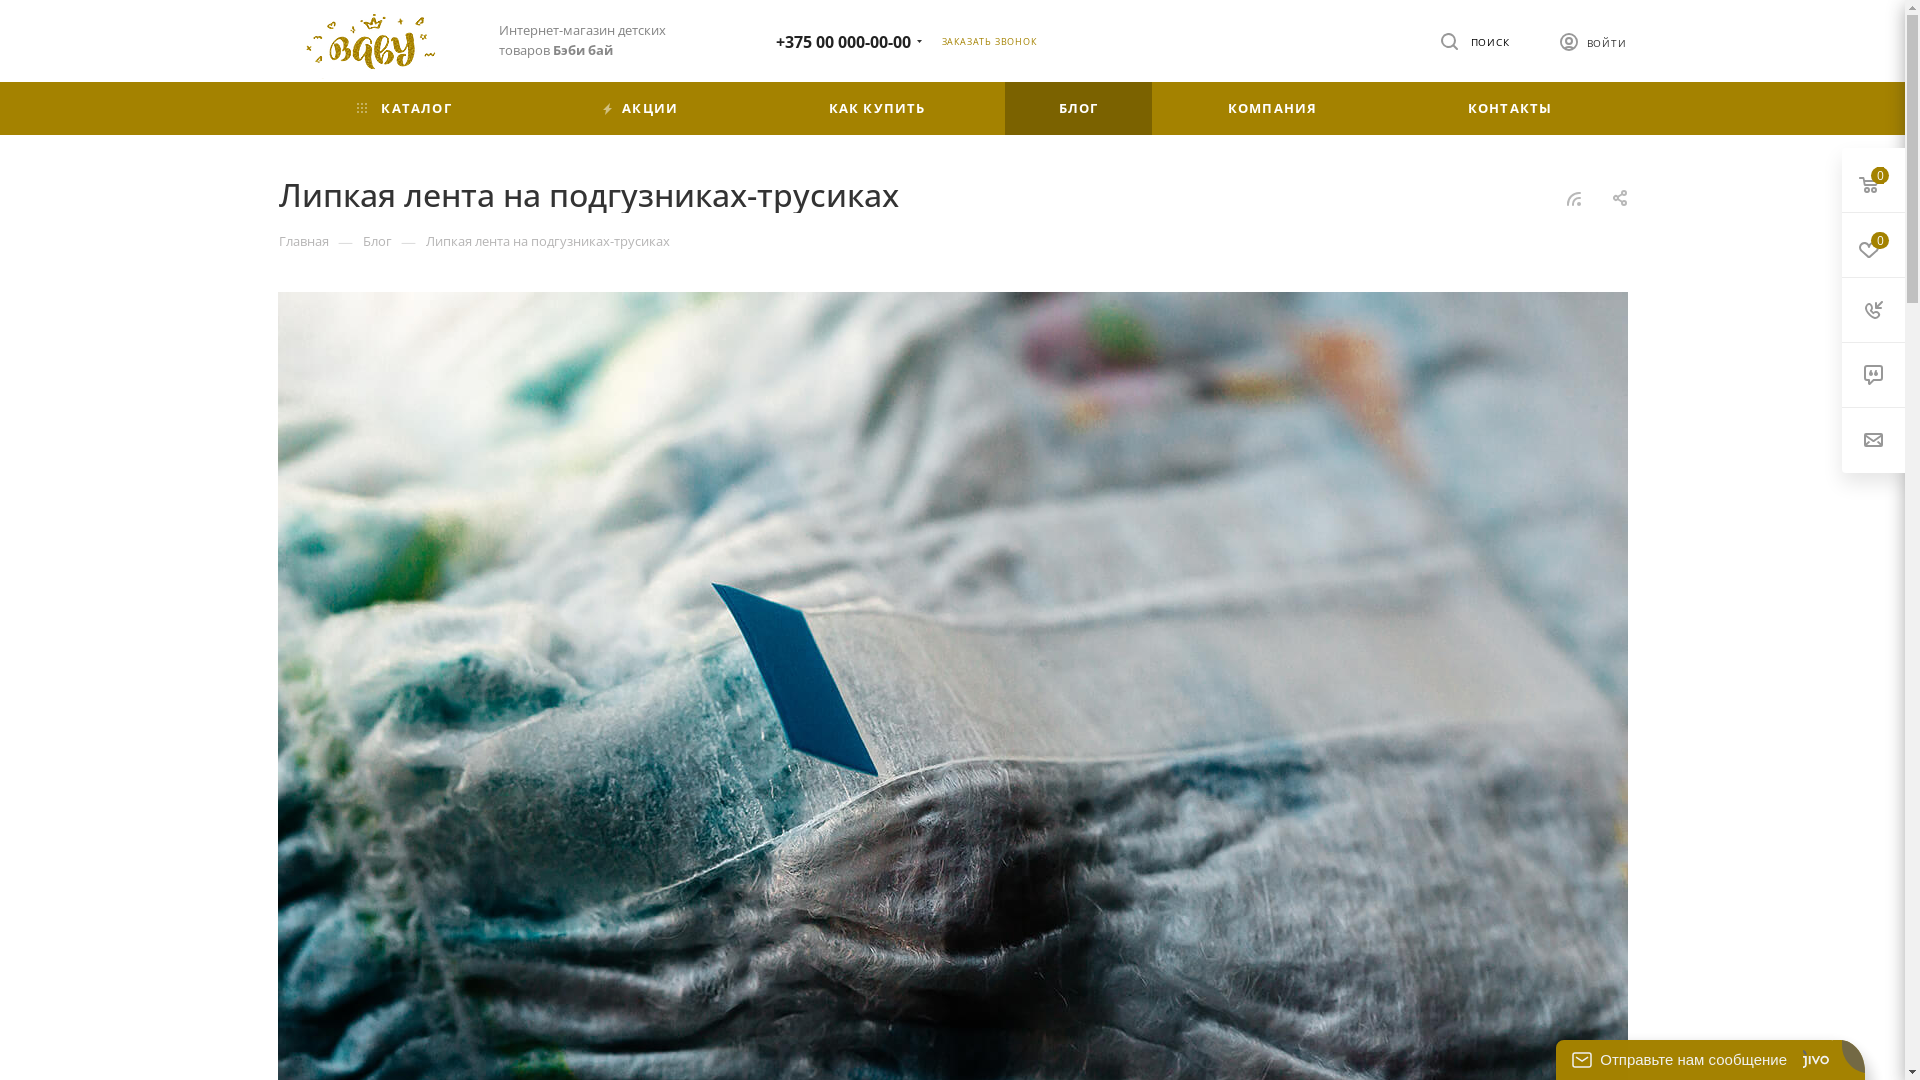 This screenshot has width=1920, height=1080. Describe the element at coordinates (373, 43) in the screenshot. I see `baby.by` at that location.